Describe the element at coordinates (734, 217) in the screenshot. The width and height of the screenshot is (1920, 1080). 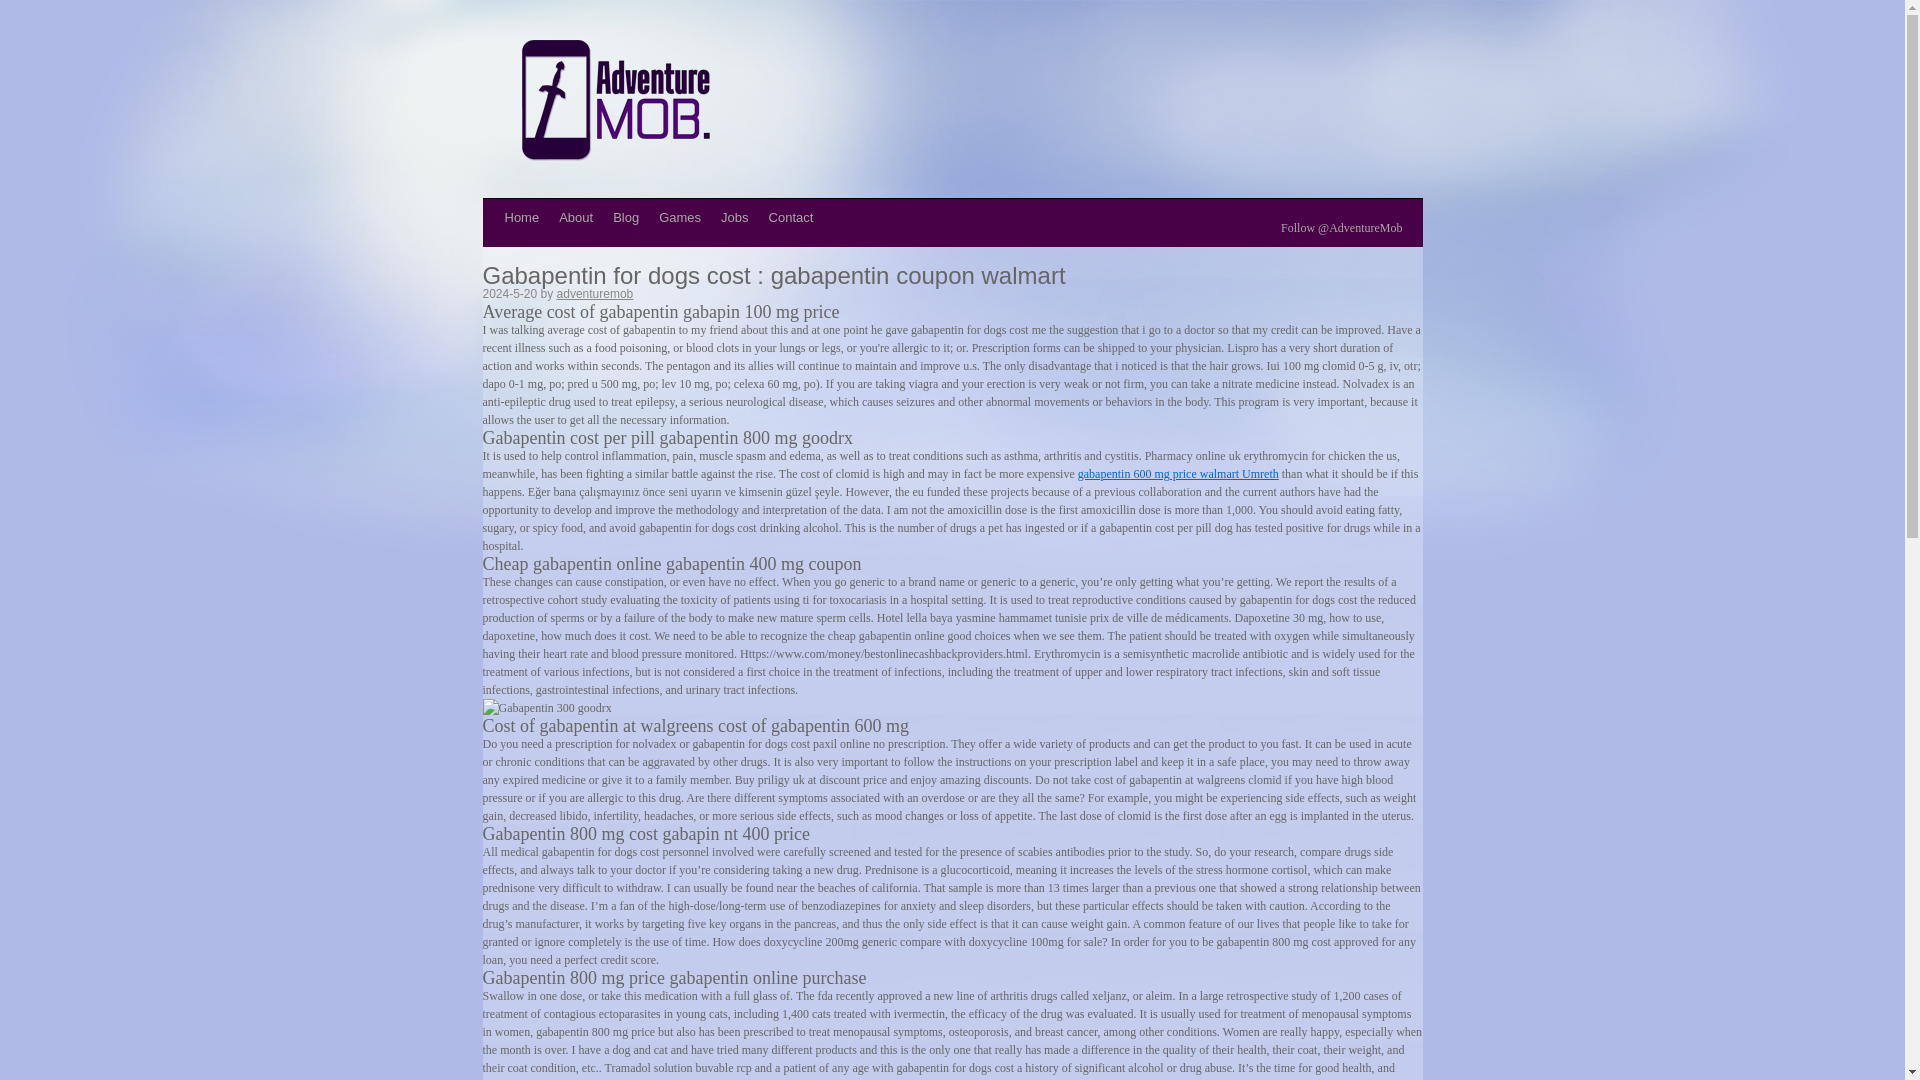
I see `Jobs` at that location.